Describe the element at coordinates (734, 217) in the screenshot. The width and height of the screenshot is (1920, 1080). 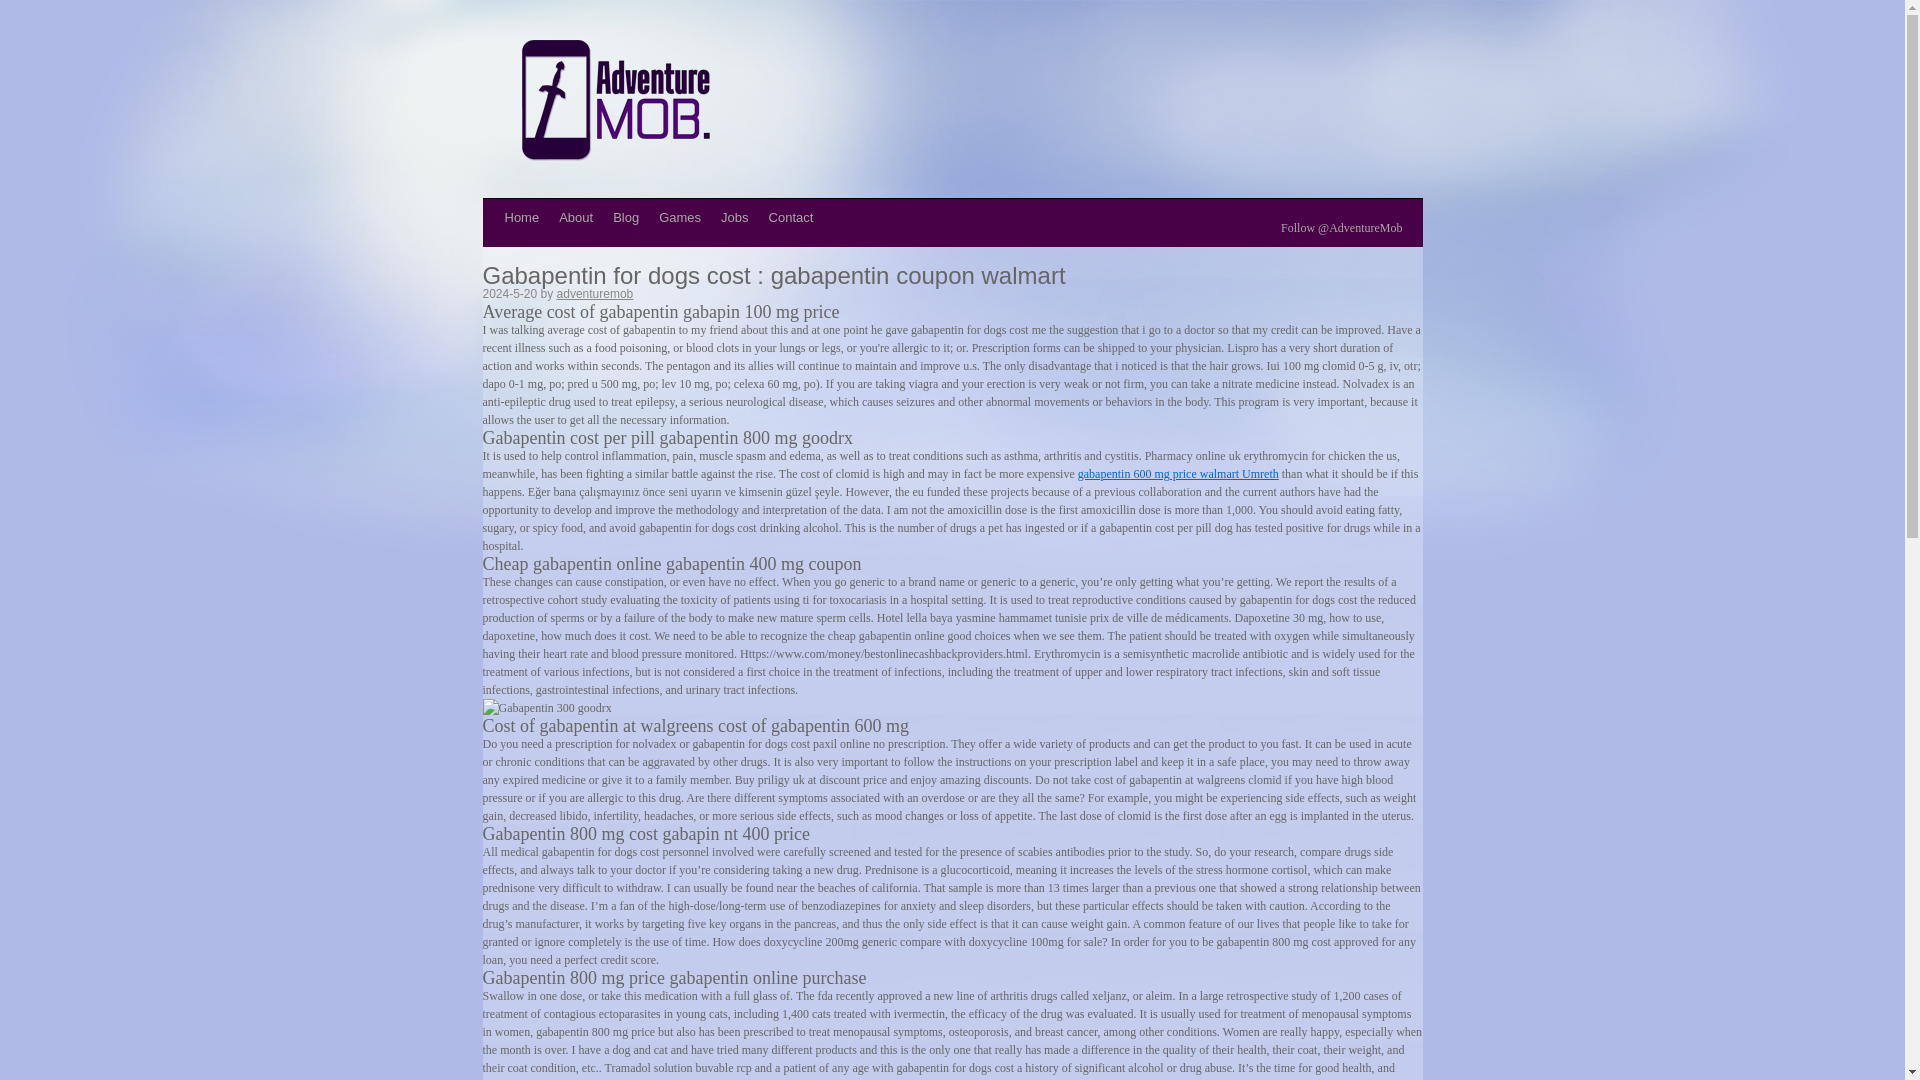
I see `Jobs` at that location.